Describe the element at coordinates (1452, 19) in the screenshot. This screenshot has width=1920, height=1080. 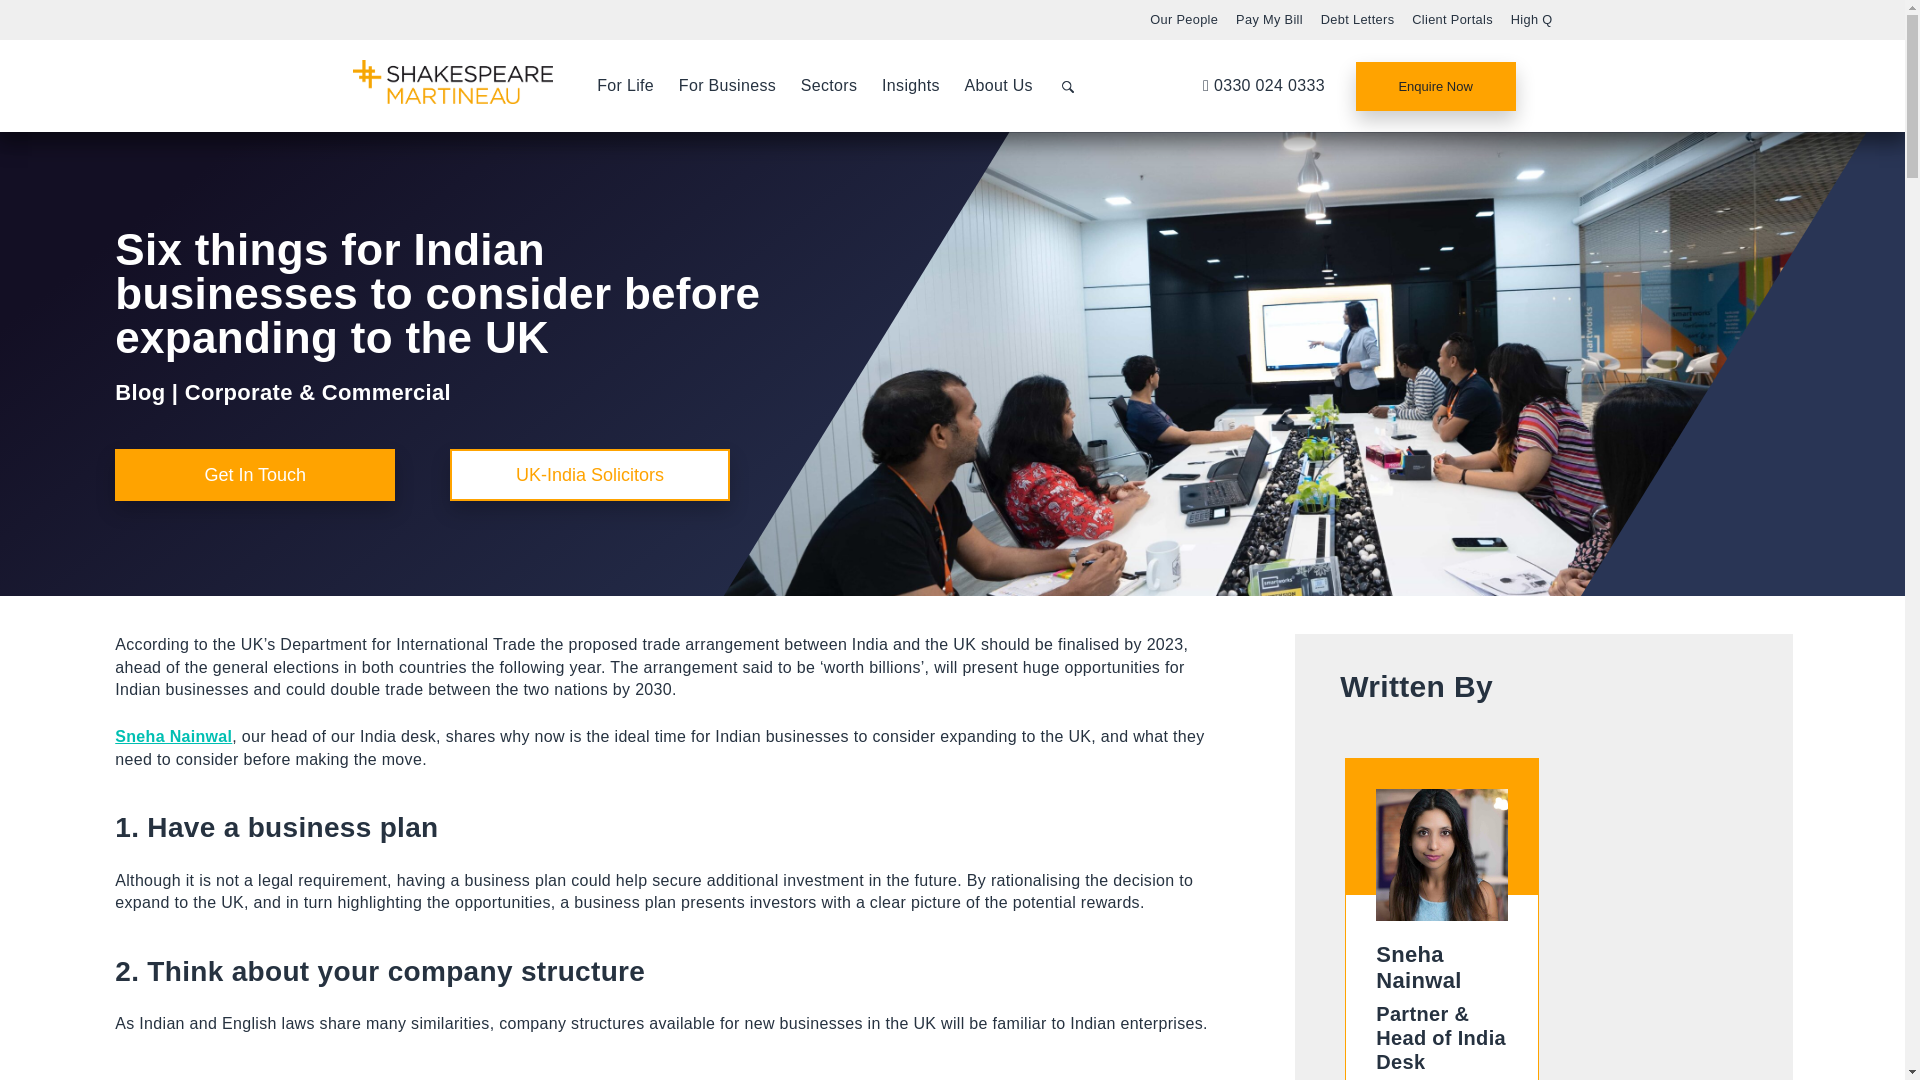
I see `Client Portals` at that location.